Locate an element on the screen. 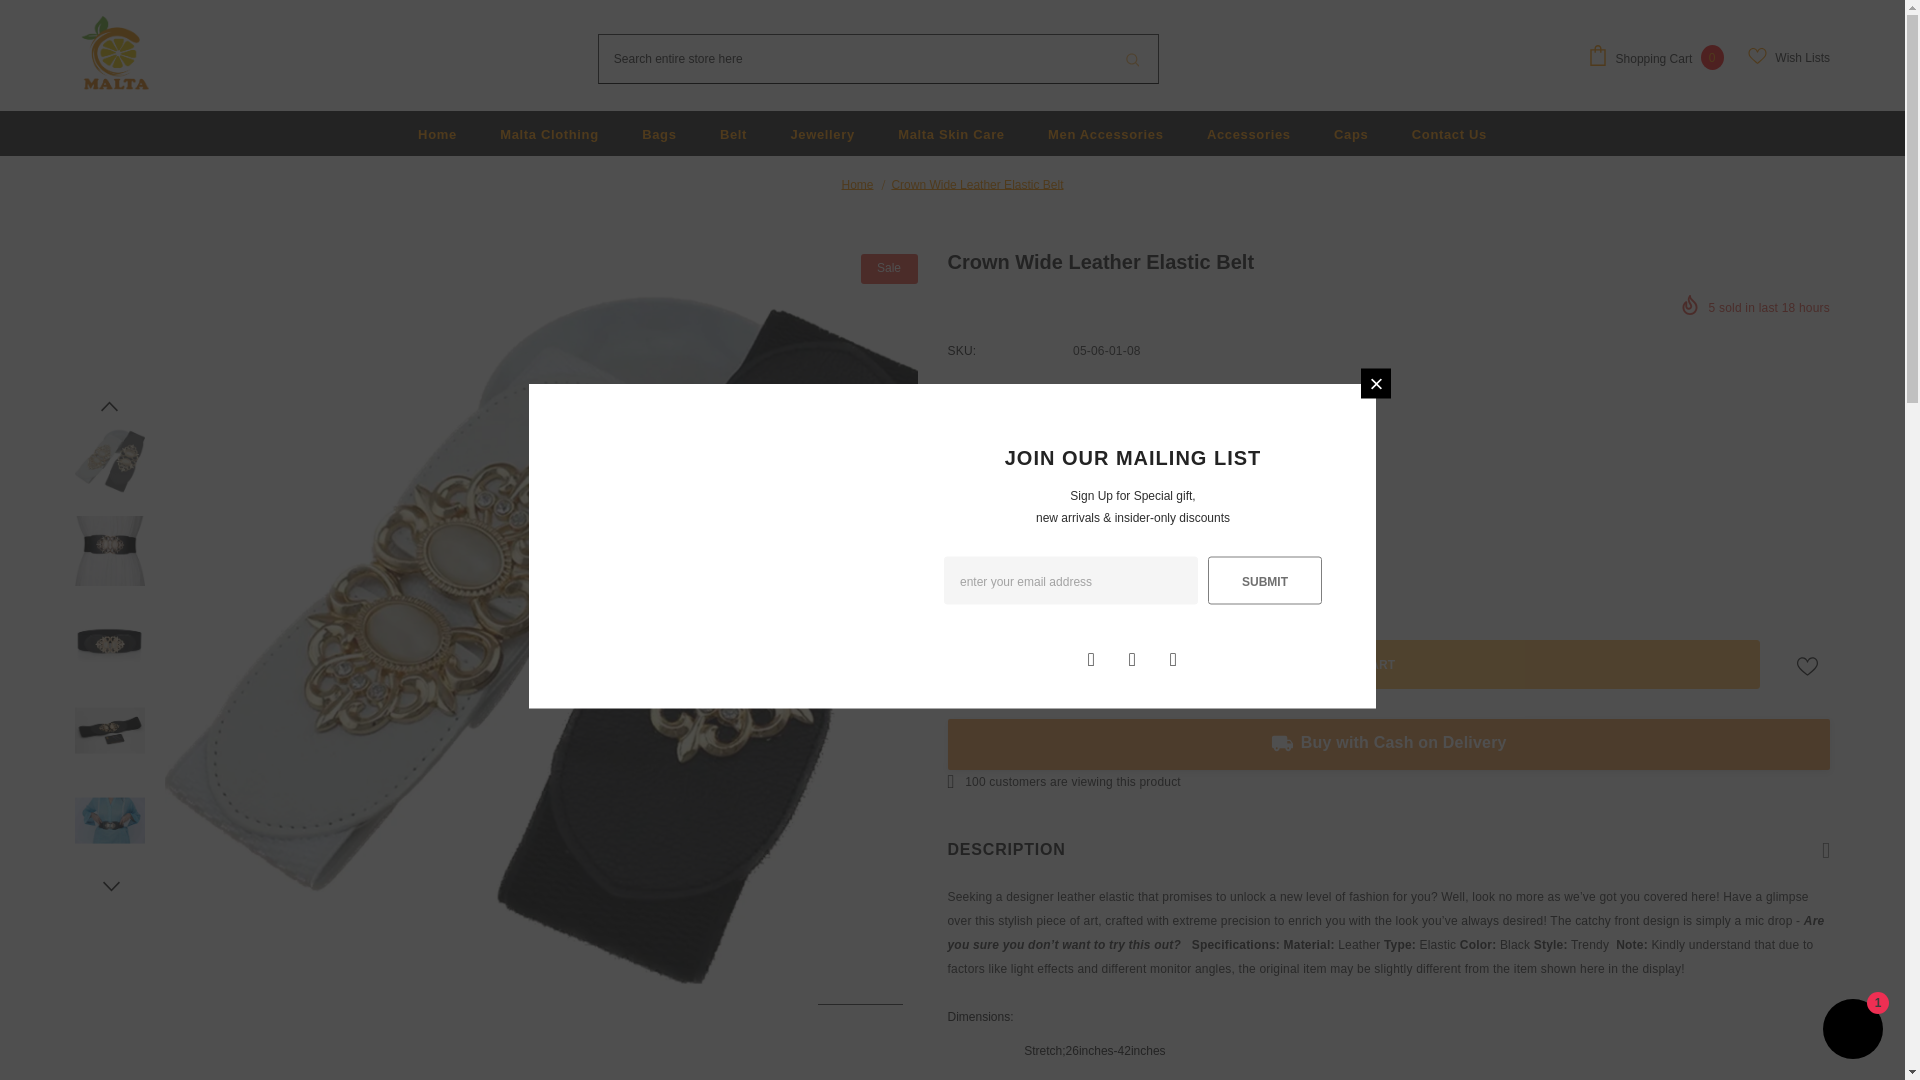 This screenshot has width=1920, height=1080. Home is located at coordinates (437, 133).